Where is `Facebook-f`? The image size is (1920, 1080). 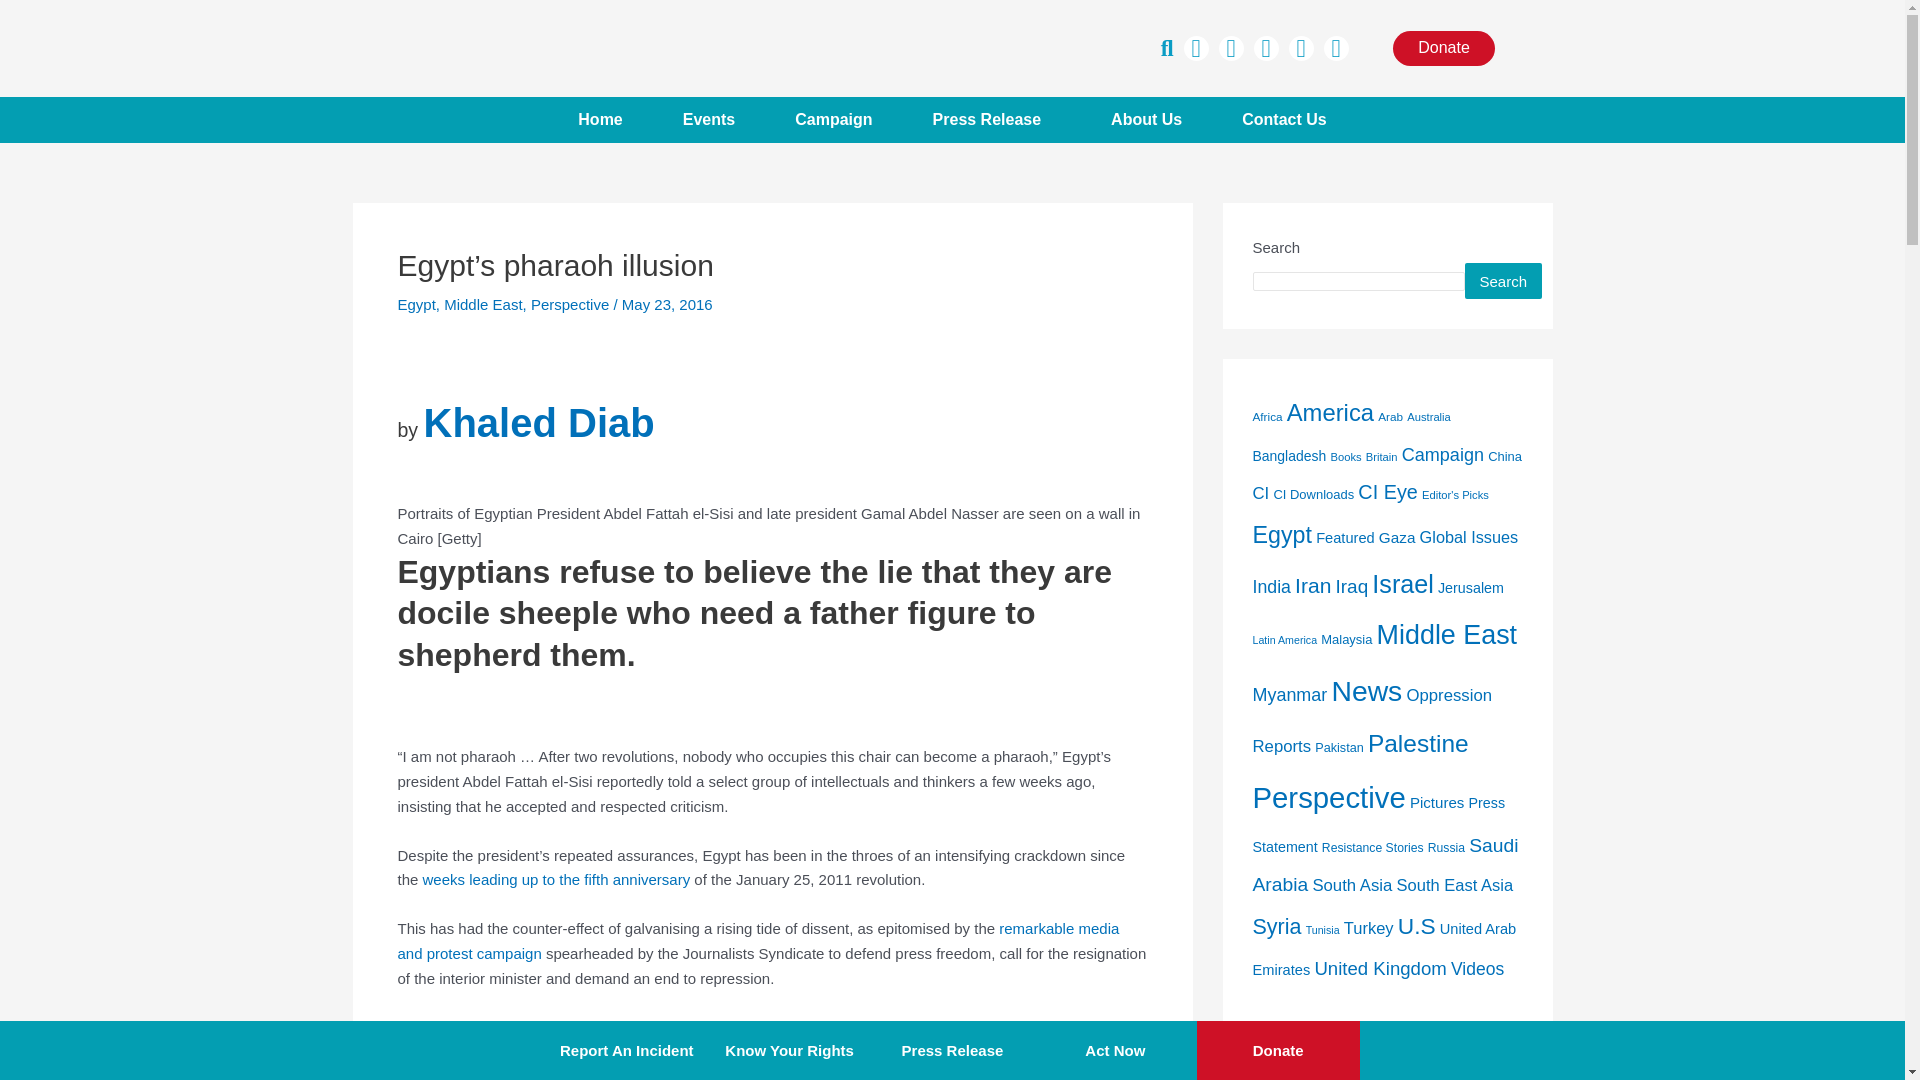 Facebook-f is located at coordinates (1196, 48).